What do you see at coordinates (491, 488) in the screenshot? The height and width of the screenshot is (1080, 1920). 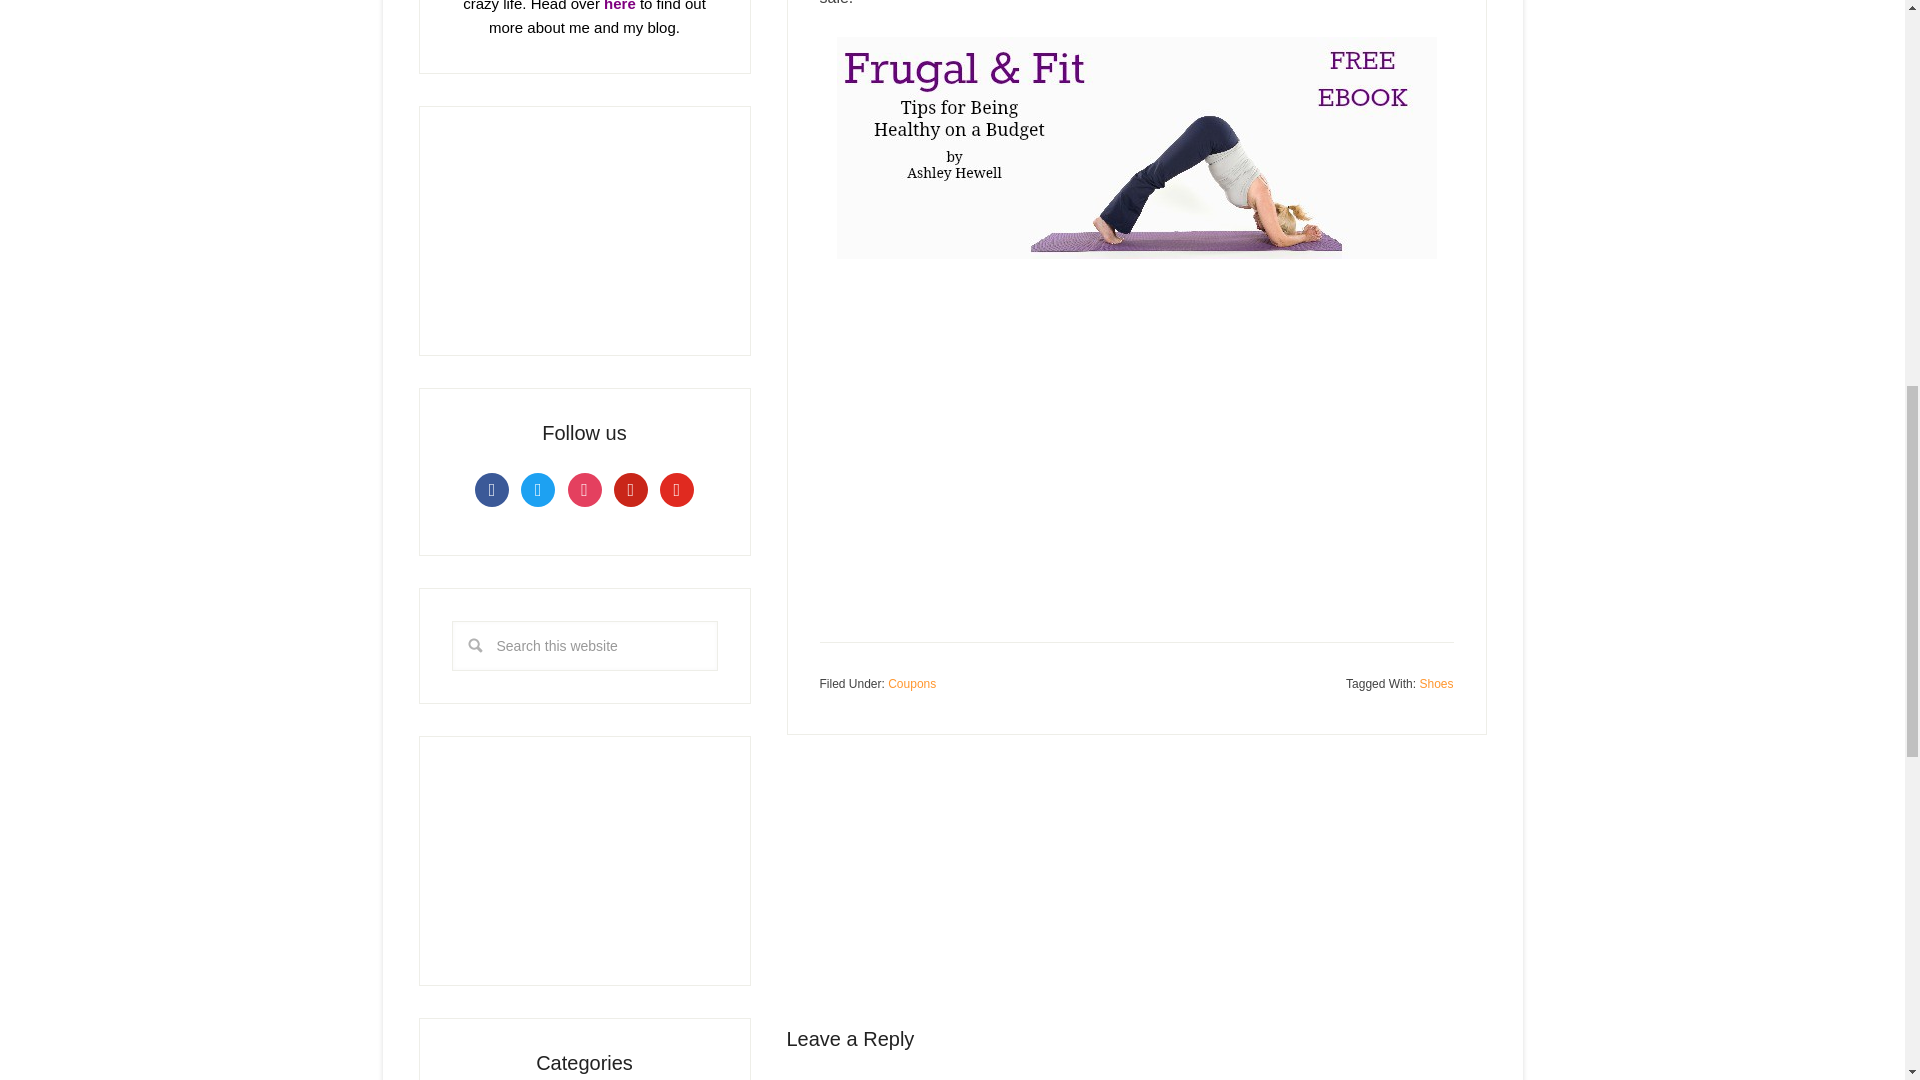 I see `Facebook` at bounding box center [491, 488].